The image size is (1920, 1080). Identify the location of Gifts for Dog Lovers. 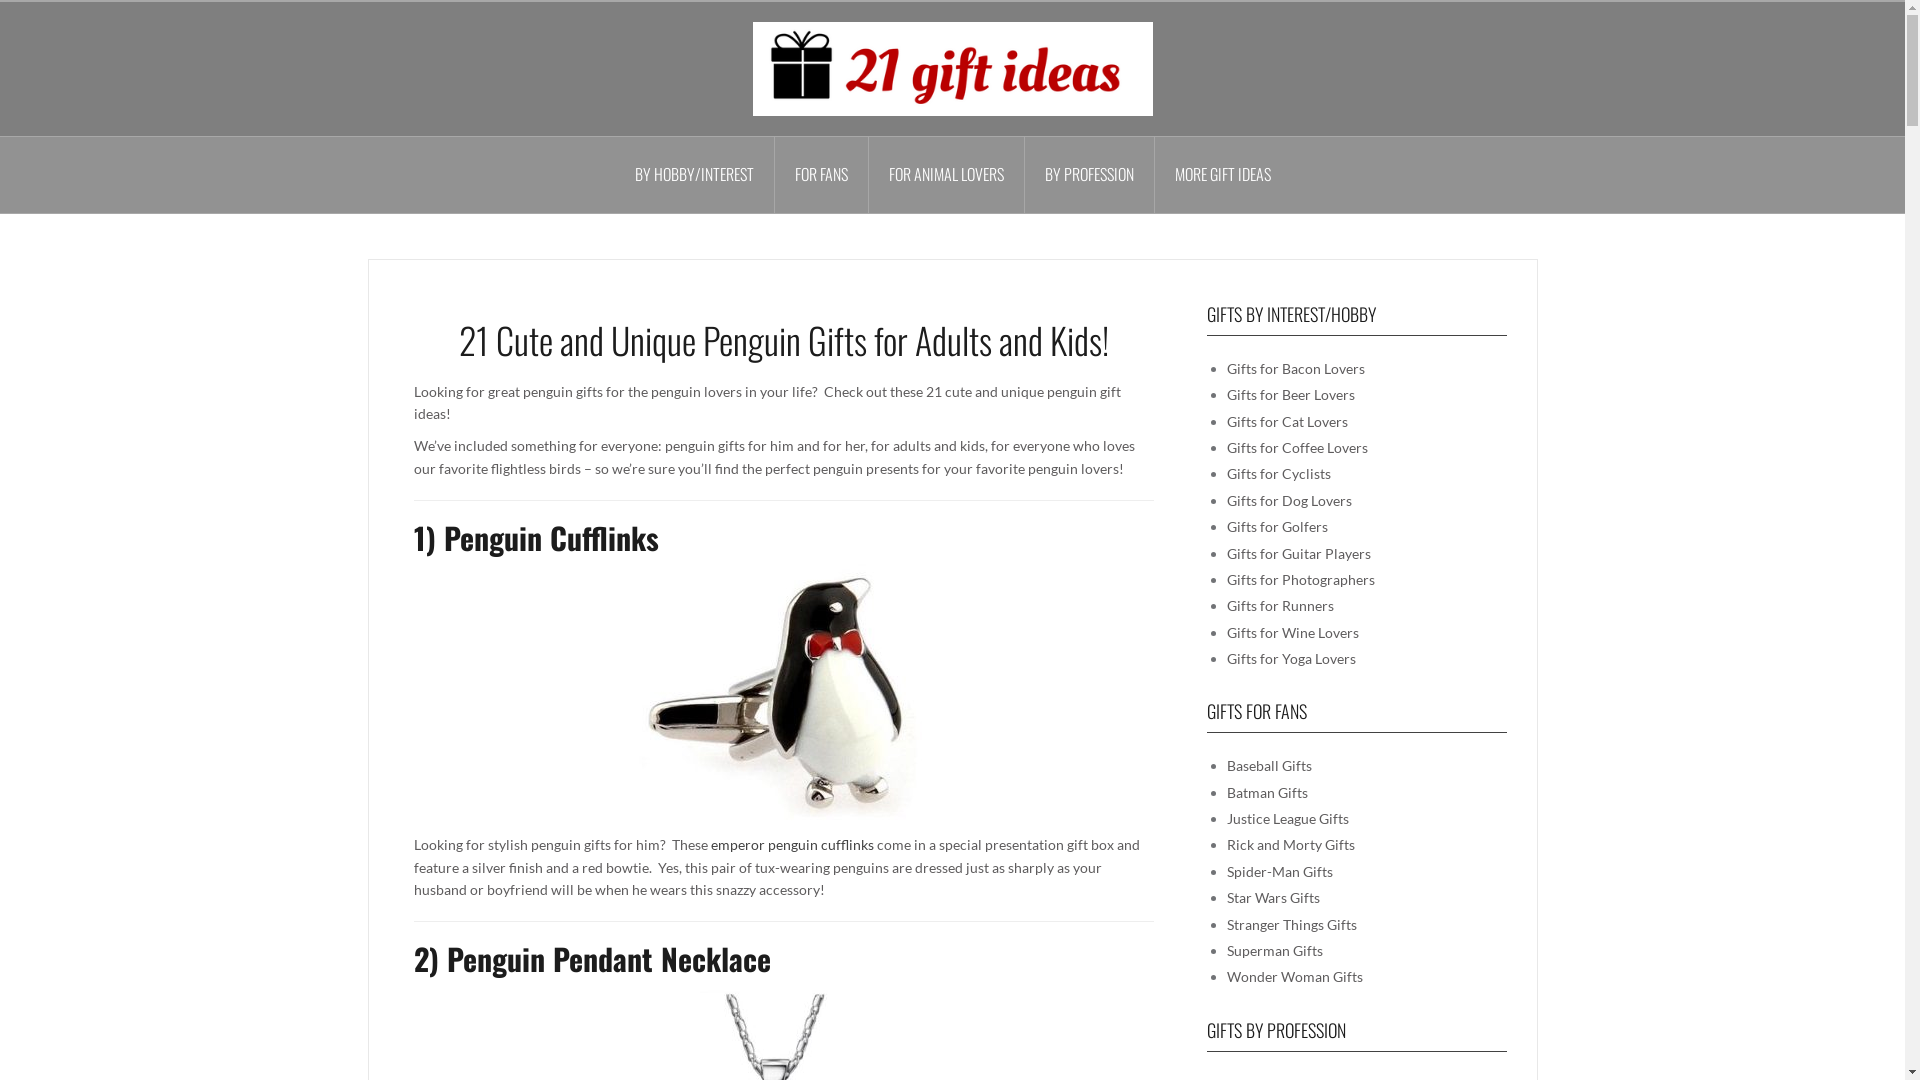
(1288, 500).